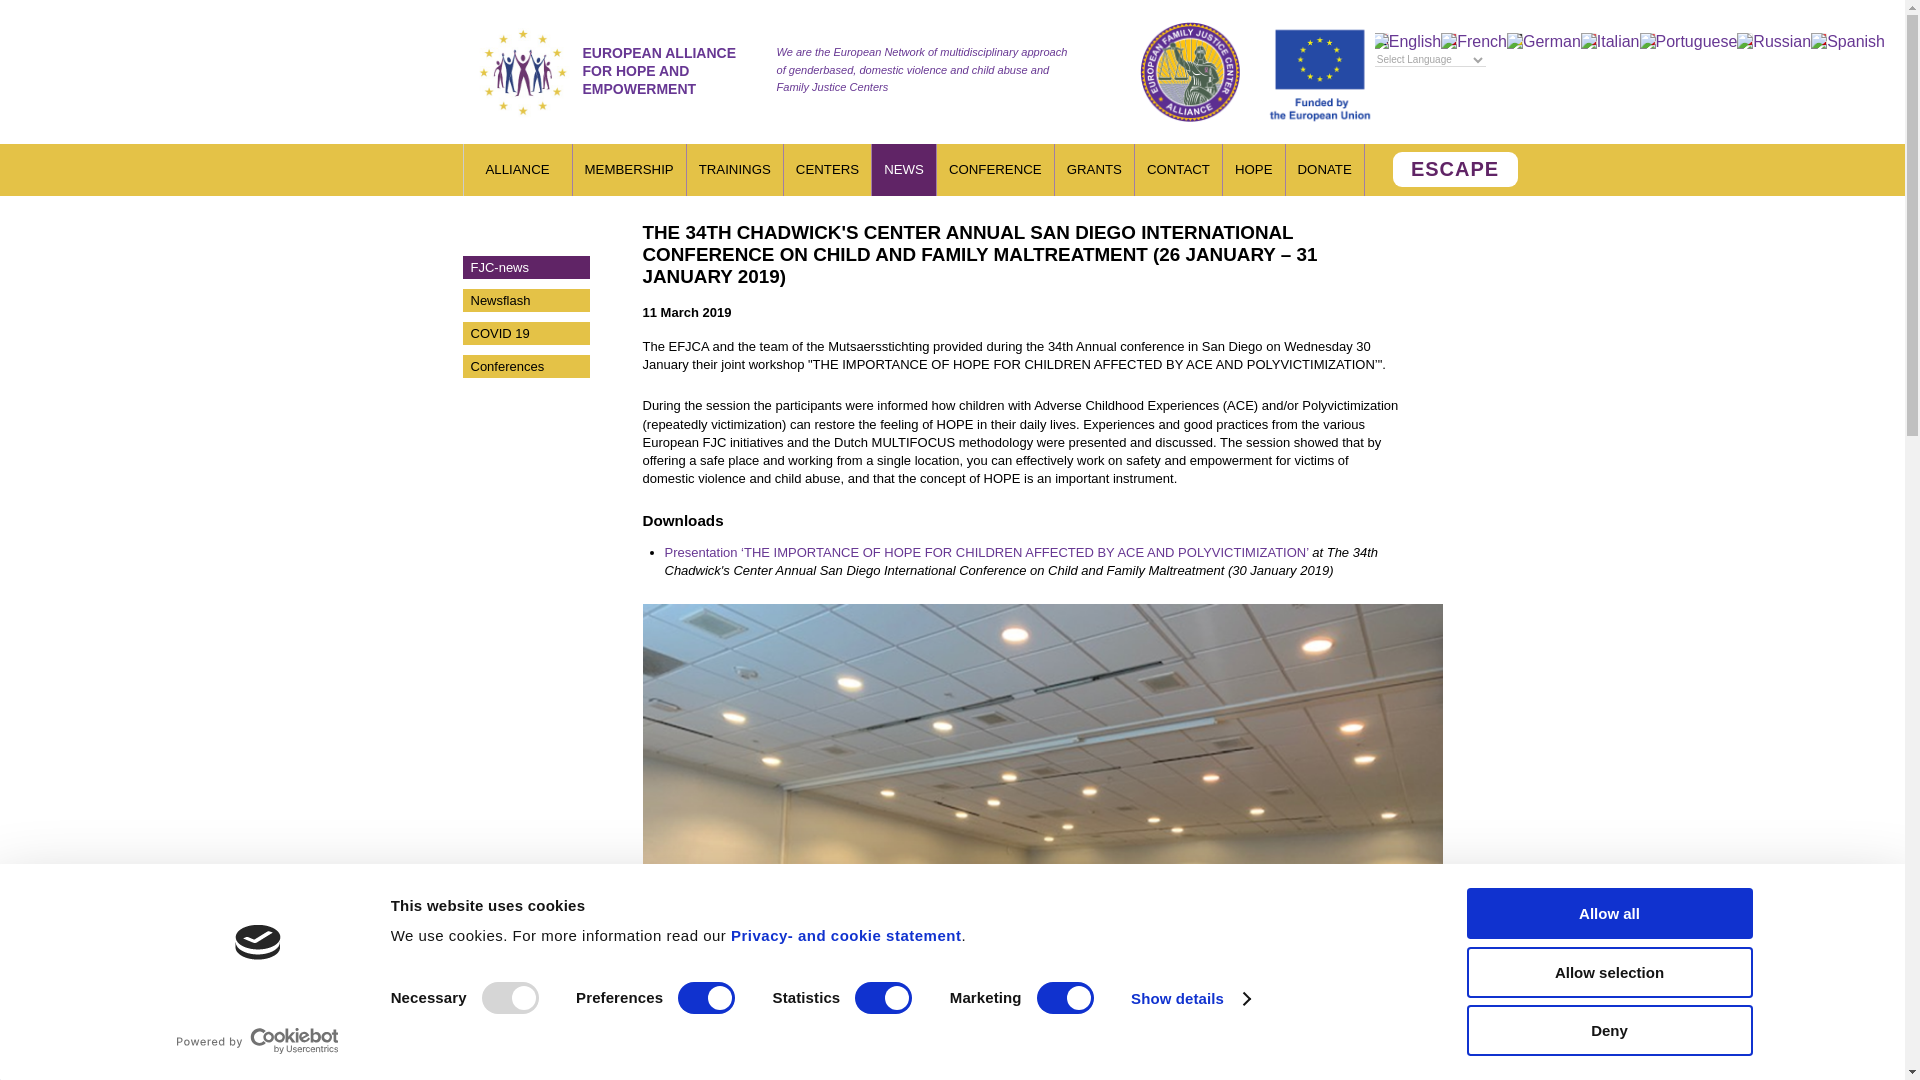 The width and height of the screenshot is (1920, 1080). What do you see at coordinates (1848, 41) in the screenshot?
I see `Spanish` at bounding box center [1848, 41].